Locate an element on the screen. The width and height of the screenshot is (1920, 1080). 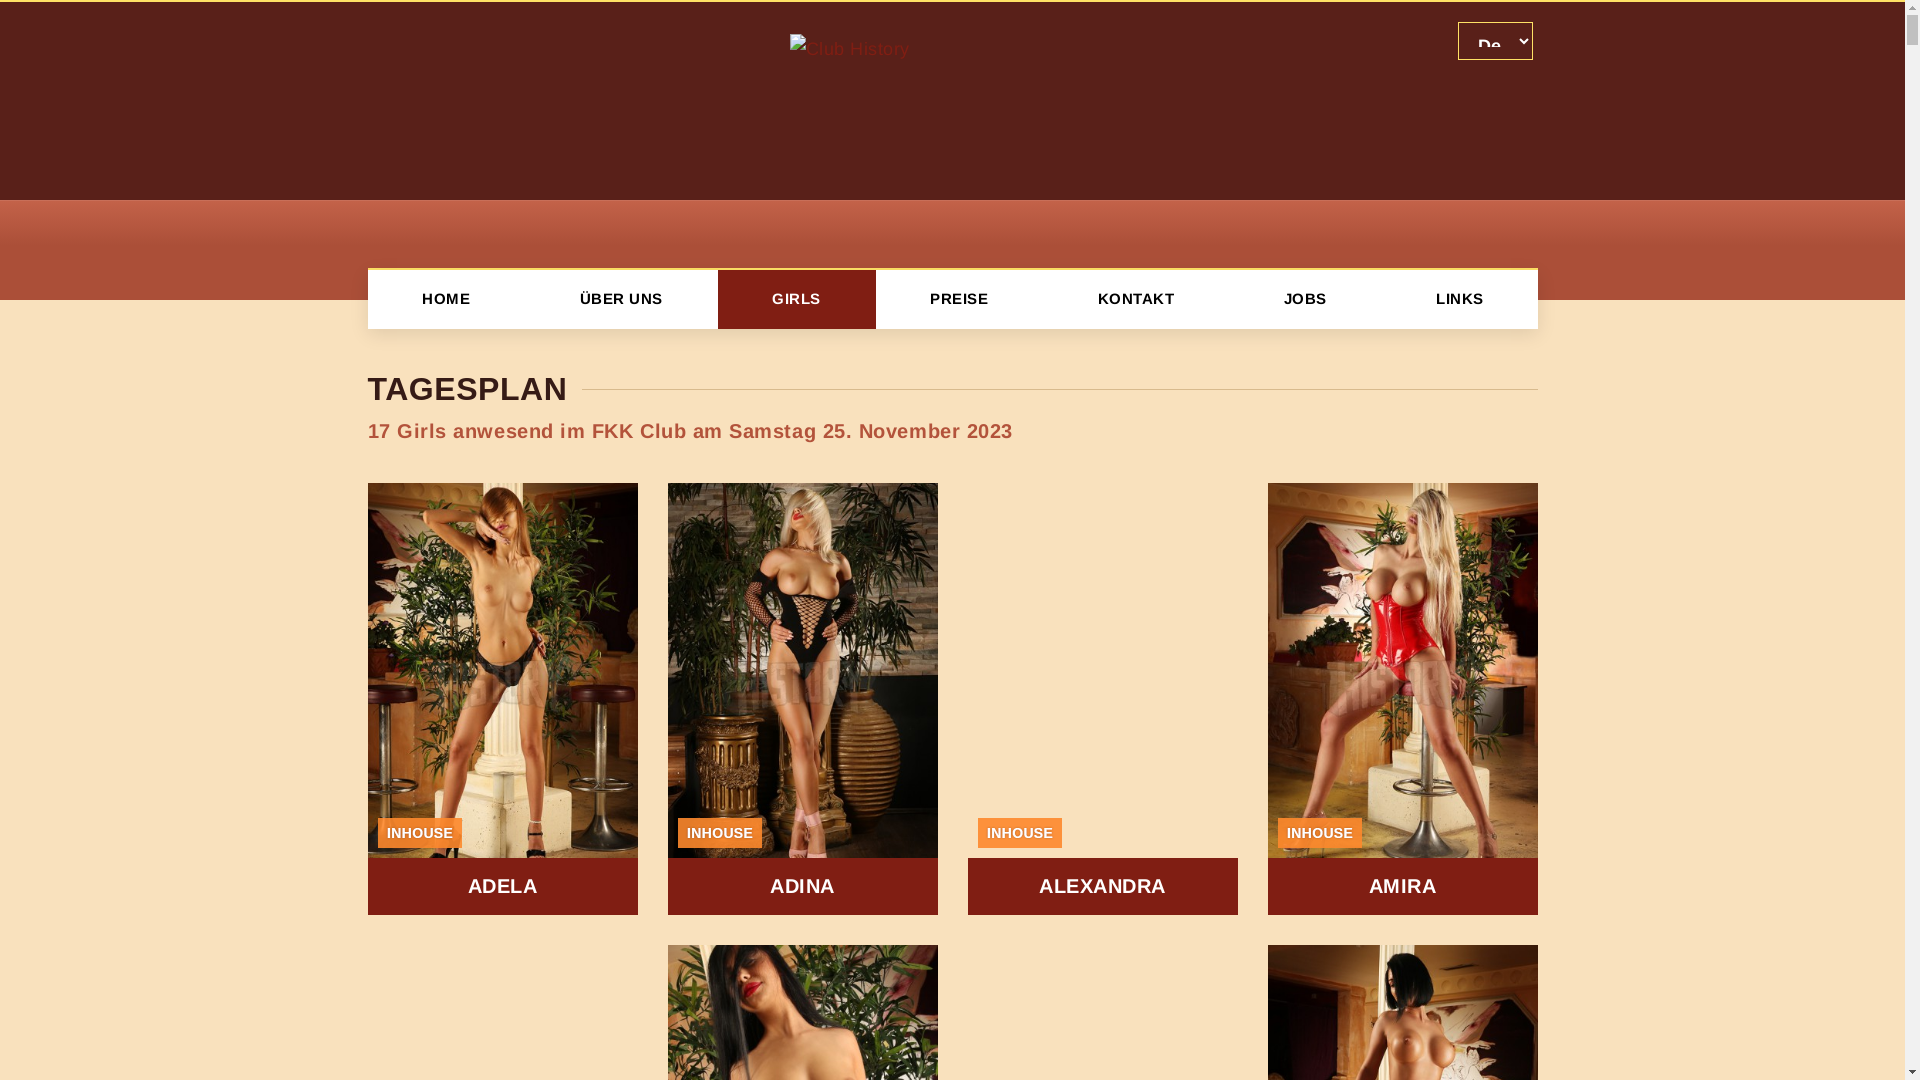
HOME is located at coordinates (446, 300).